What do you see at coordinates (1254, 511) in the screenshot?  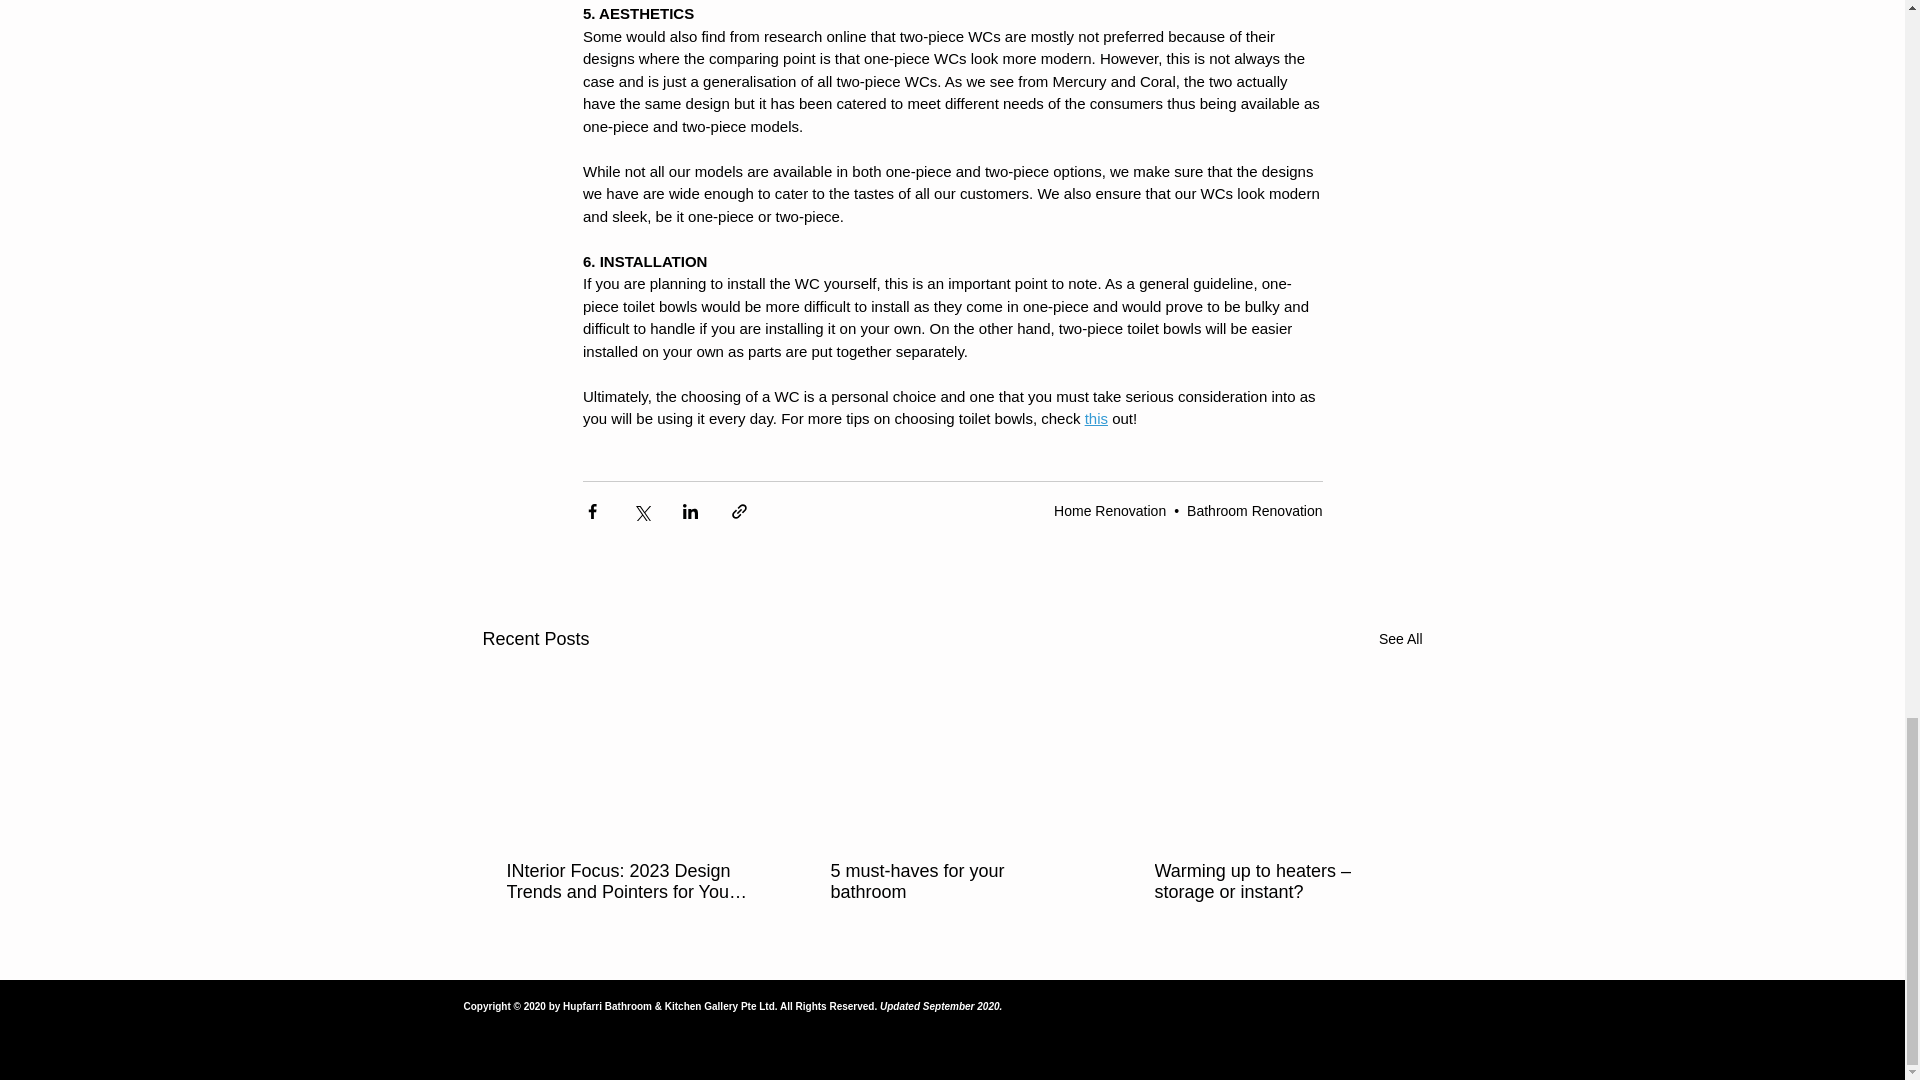 I see `Bathroom Renovation` at bounding box center [1254, 511].